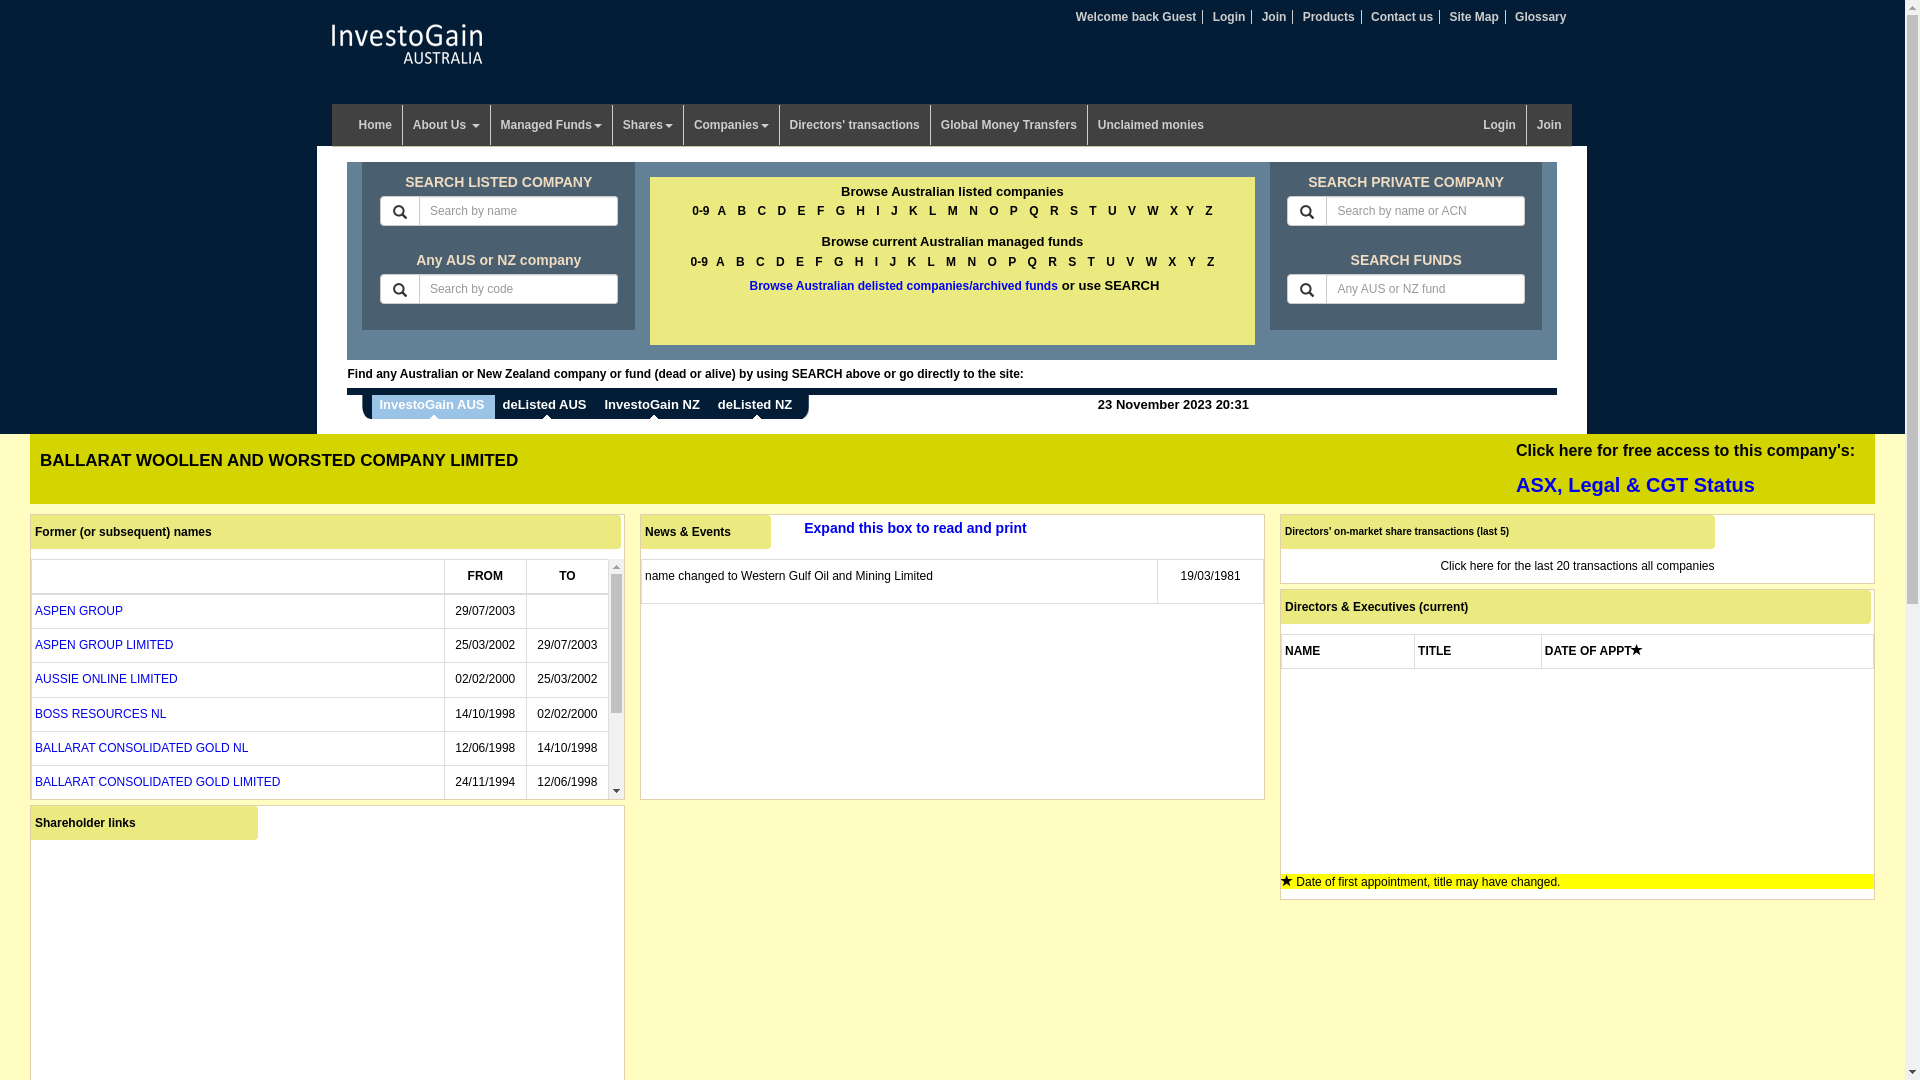 This screenshot has width=1920, height=1080. I want to click on Z, so click(1208, 211).